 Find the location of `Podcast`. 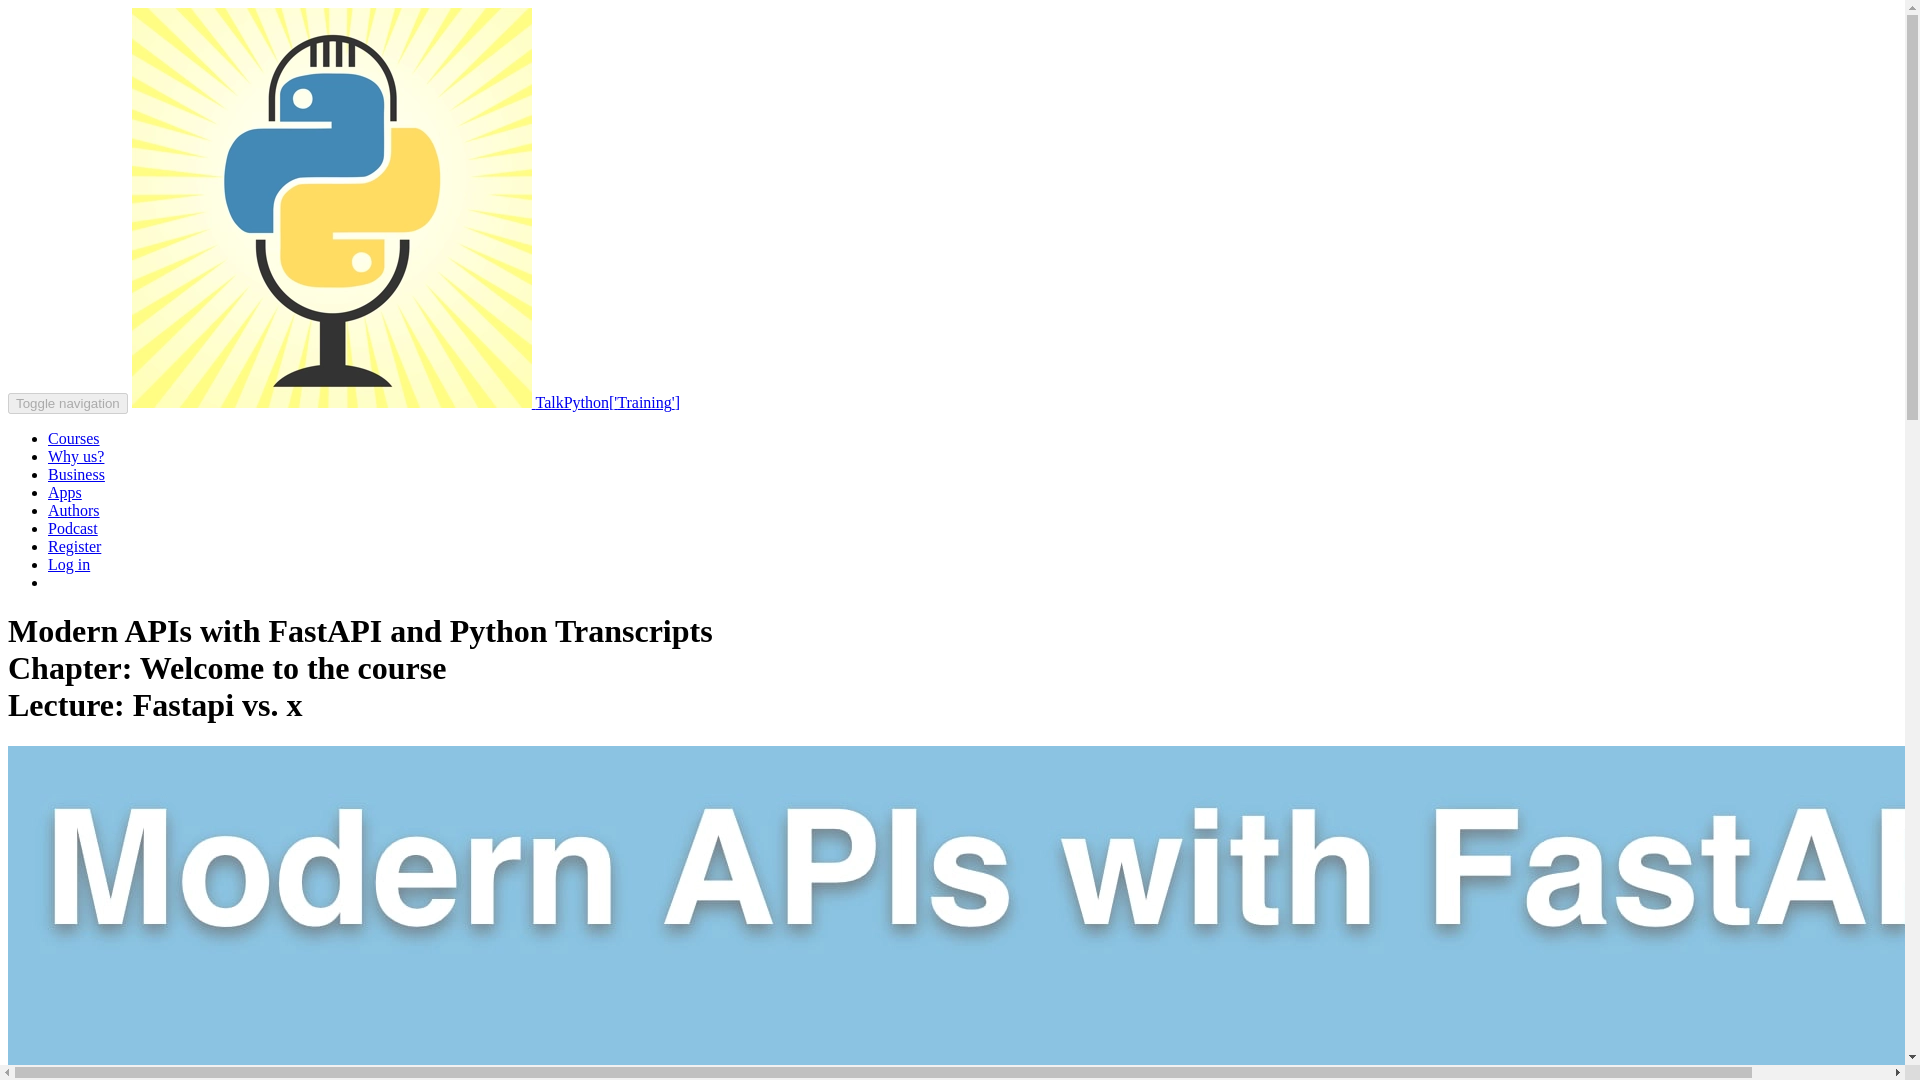

Podcast is located at coordinates (72, 528).